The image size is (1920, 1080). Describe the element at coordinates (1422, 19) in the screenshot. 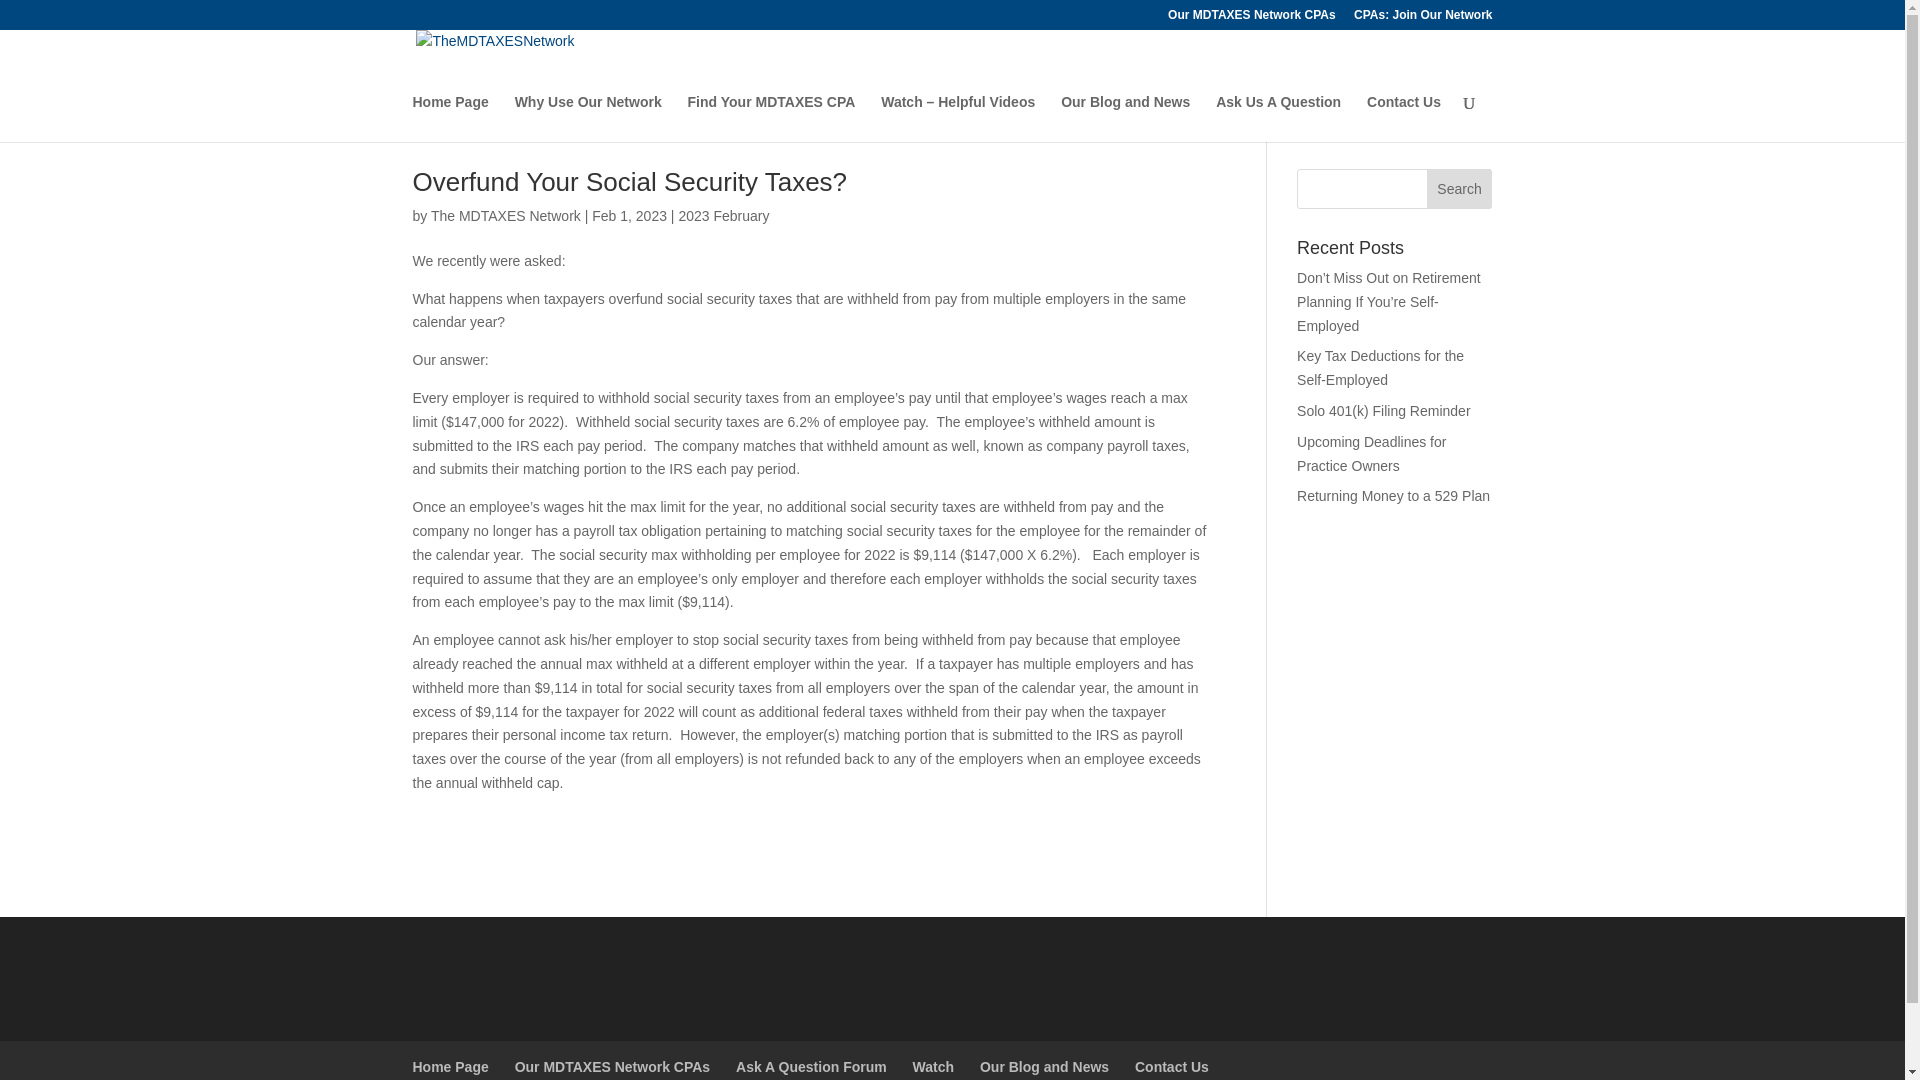

I see `CPAs: Join Our Network` at that location.